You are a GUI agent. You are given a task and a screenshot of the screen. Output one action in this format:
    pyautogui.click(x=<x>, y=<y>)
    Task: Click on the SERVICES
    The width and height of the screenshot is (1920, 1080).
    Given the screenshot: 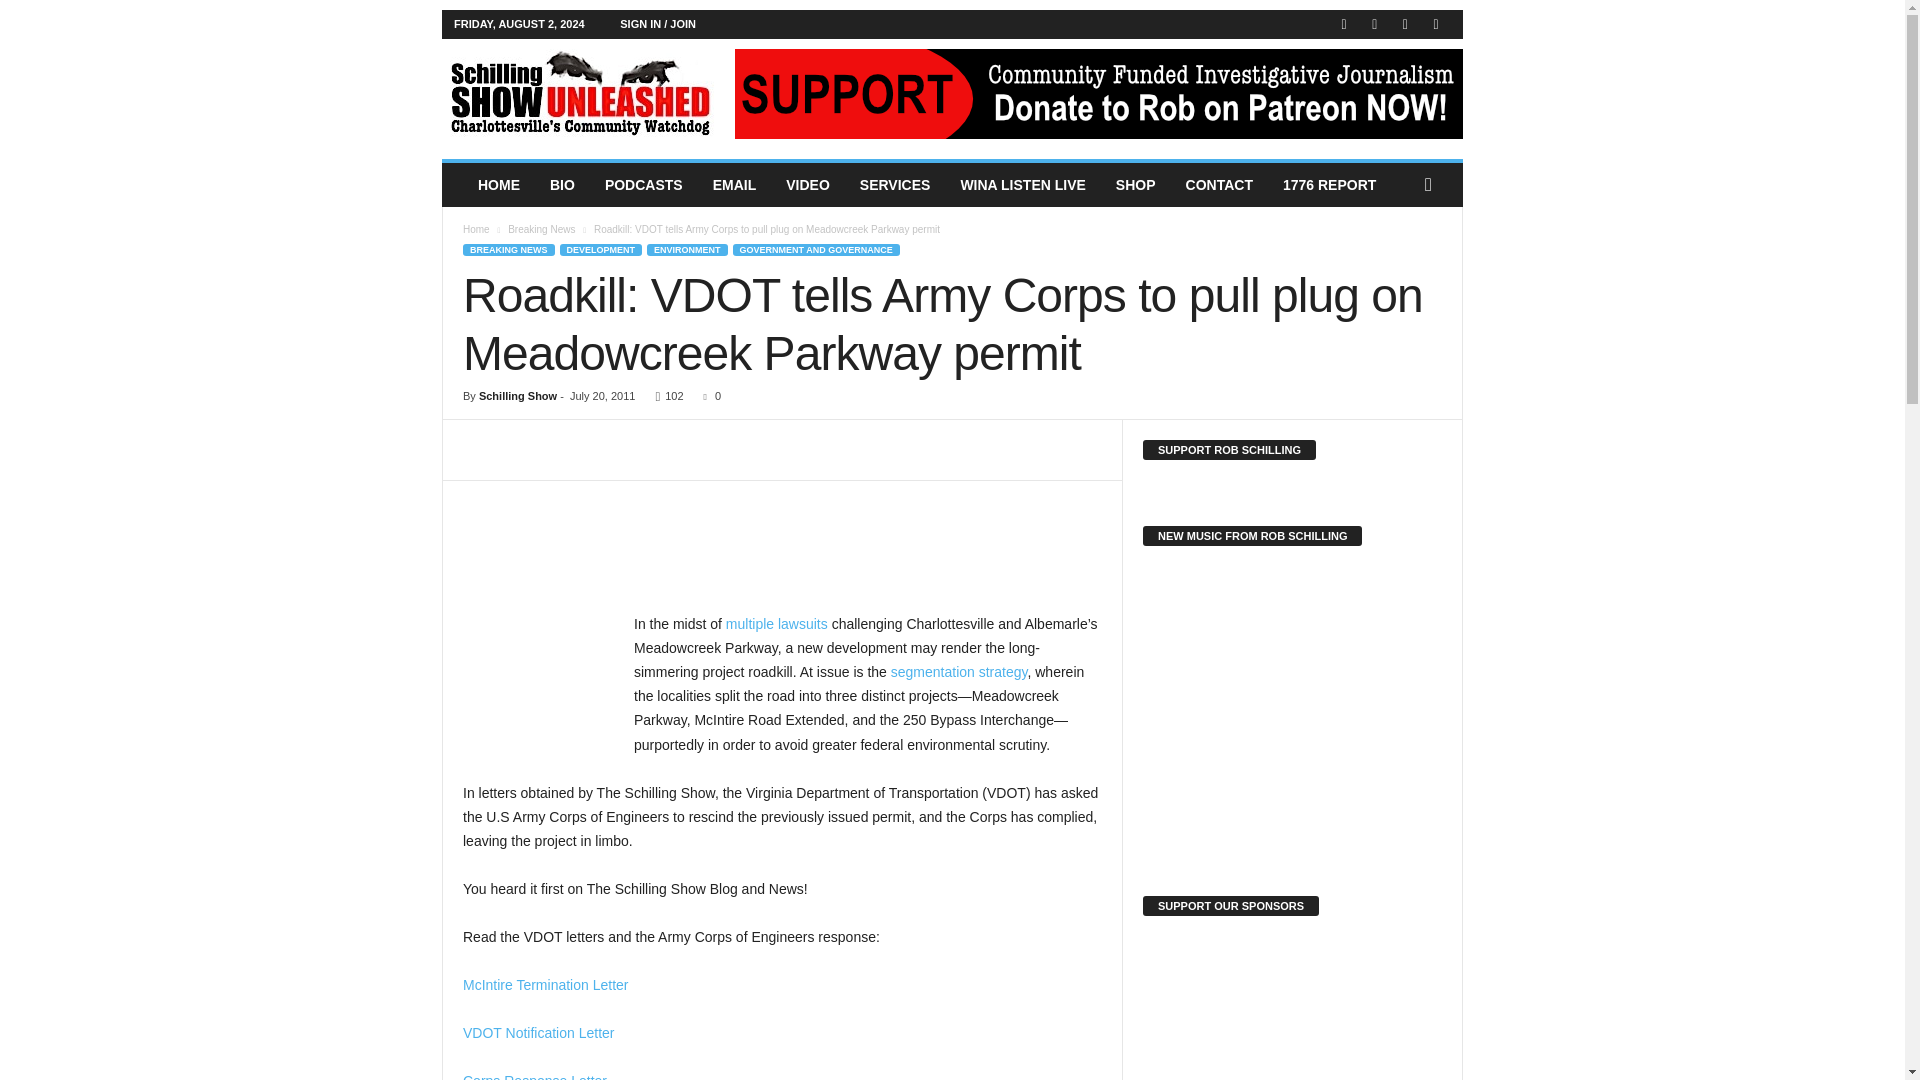 What is the action you would take?
    pyautogui.click(x=895, y=185)
    